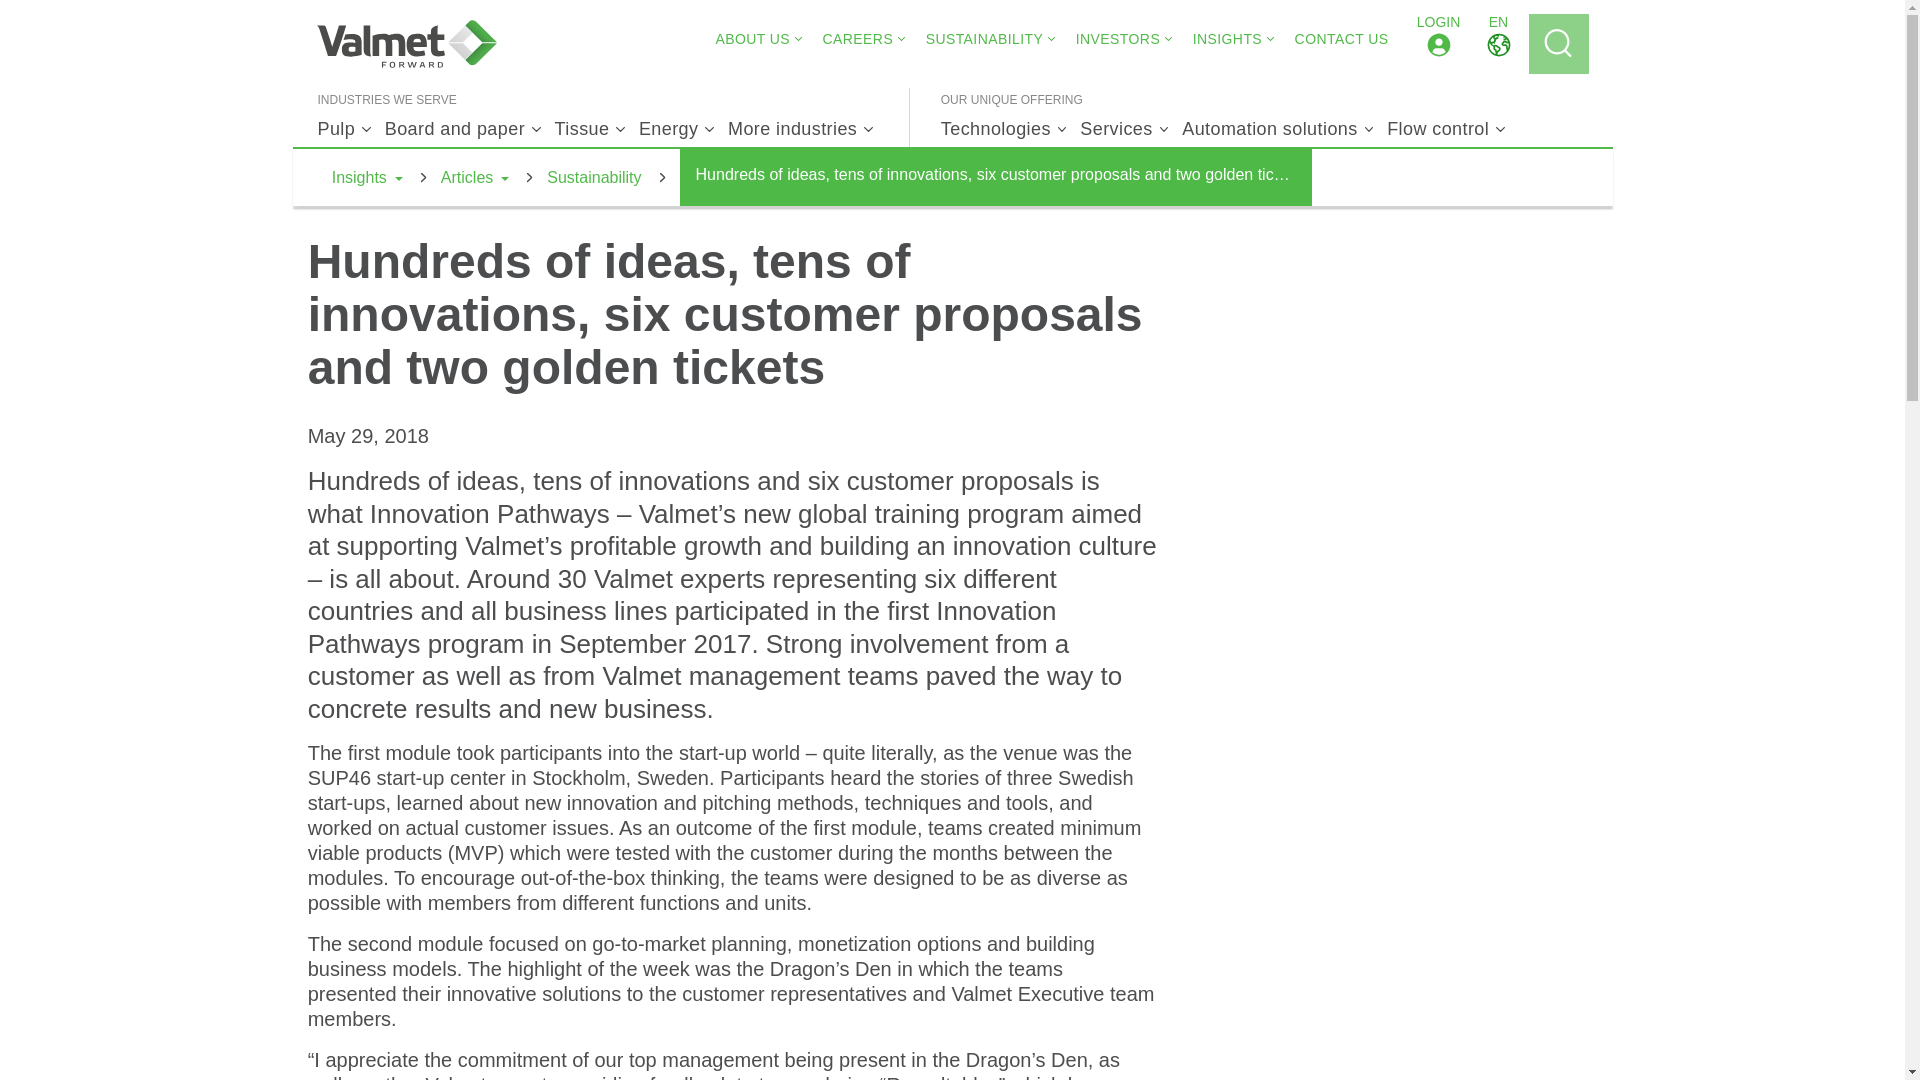 This screenshot has height=1080, width=1920. What do you see at coordinates (406, 44) in the screenshot?
I see `Valmet - Forward` at bounding box center [406, 44].